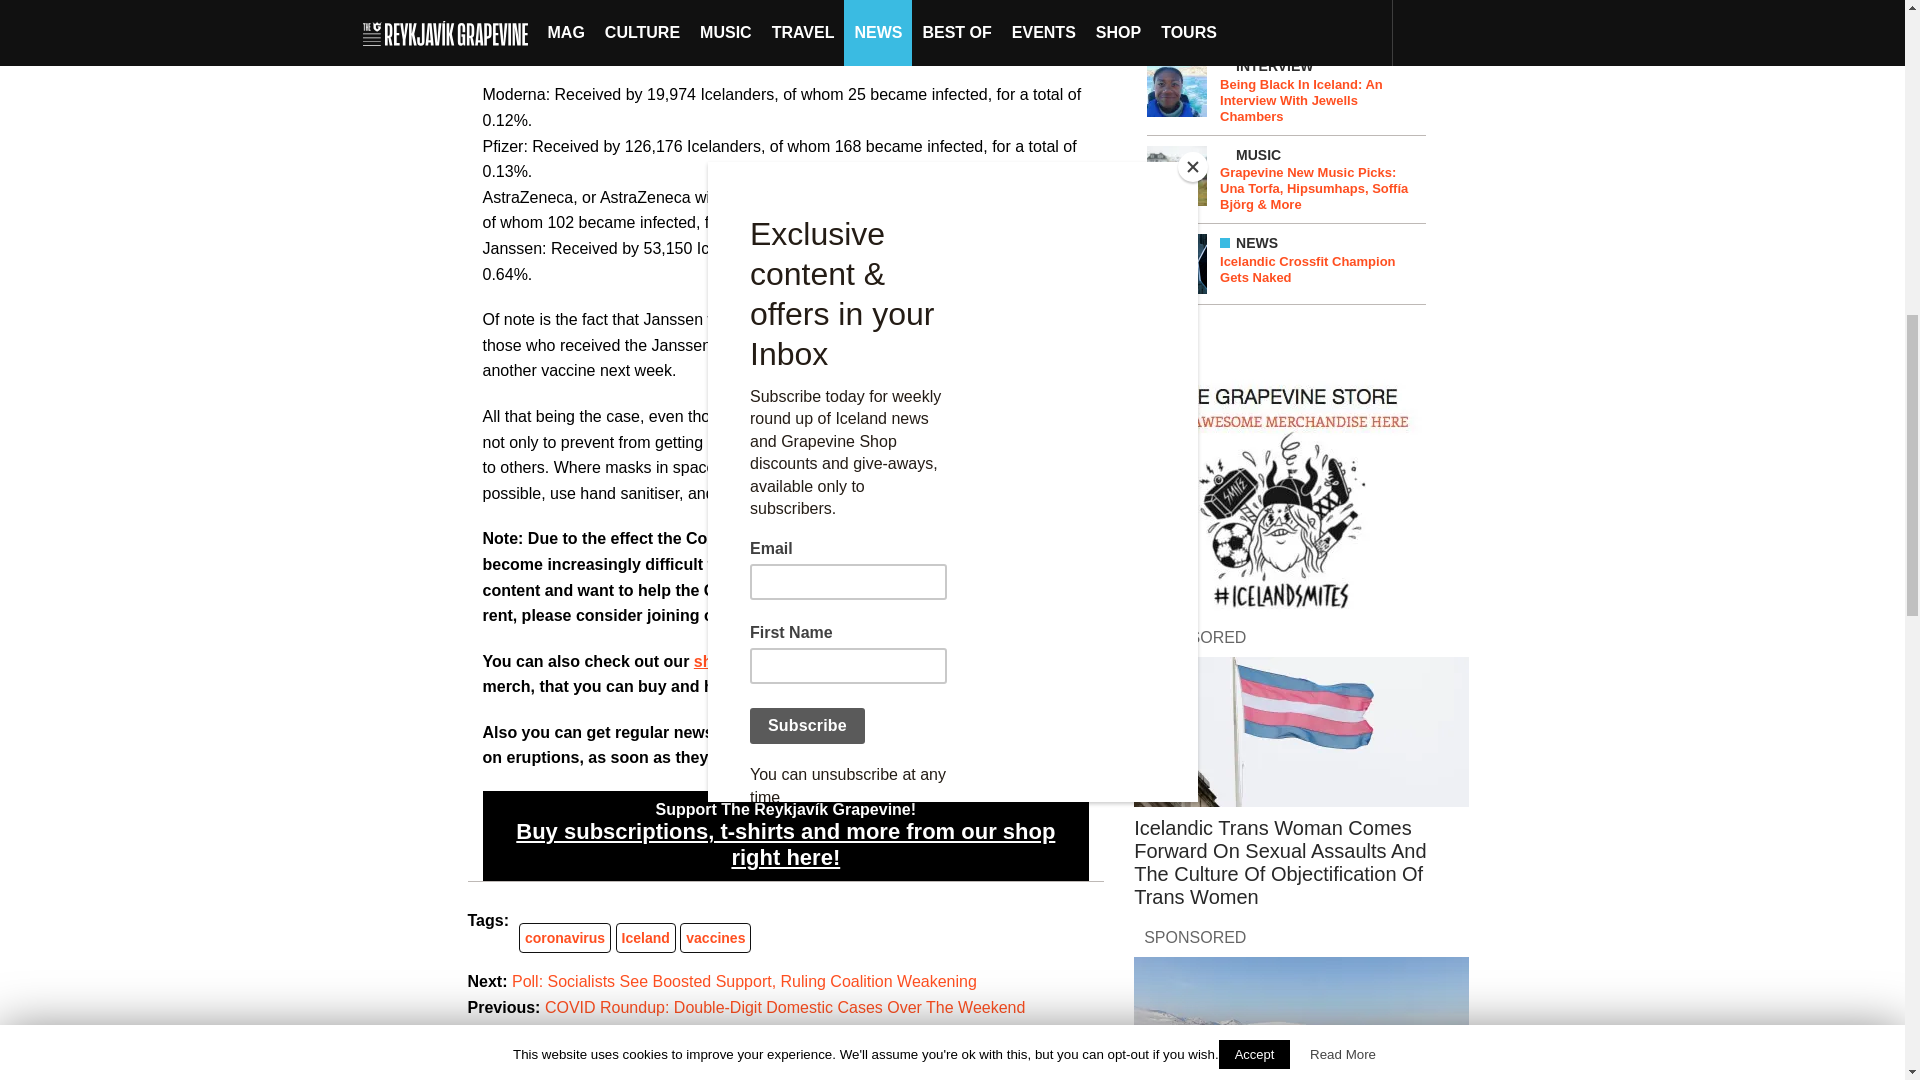 The height and width of the screenshot is (1080, 1920). I want to click on High Five Club, so click(790, 615).